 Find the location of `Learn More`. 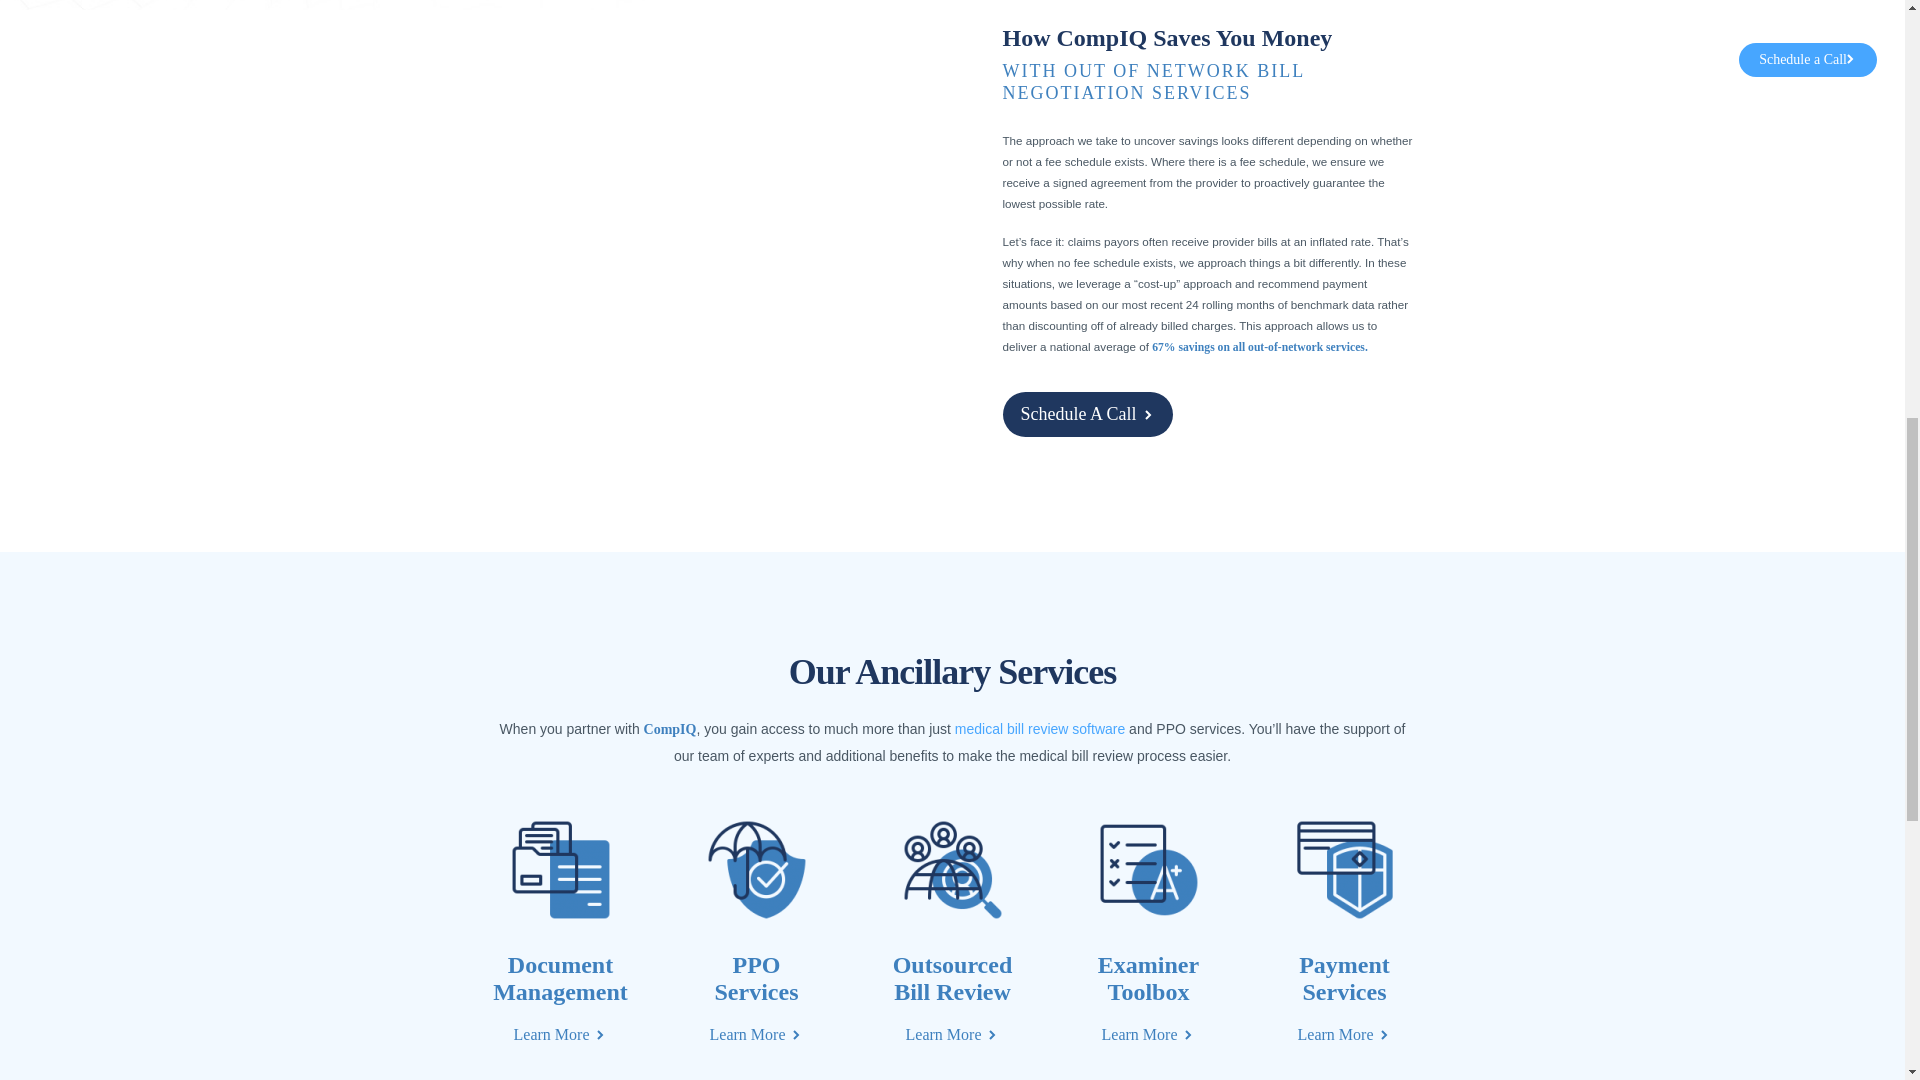

Learn More is located at coordinates (1149, 1034).